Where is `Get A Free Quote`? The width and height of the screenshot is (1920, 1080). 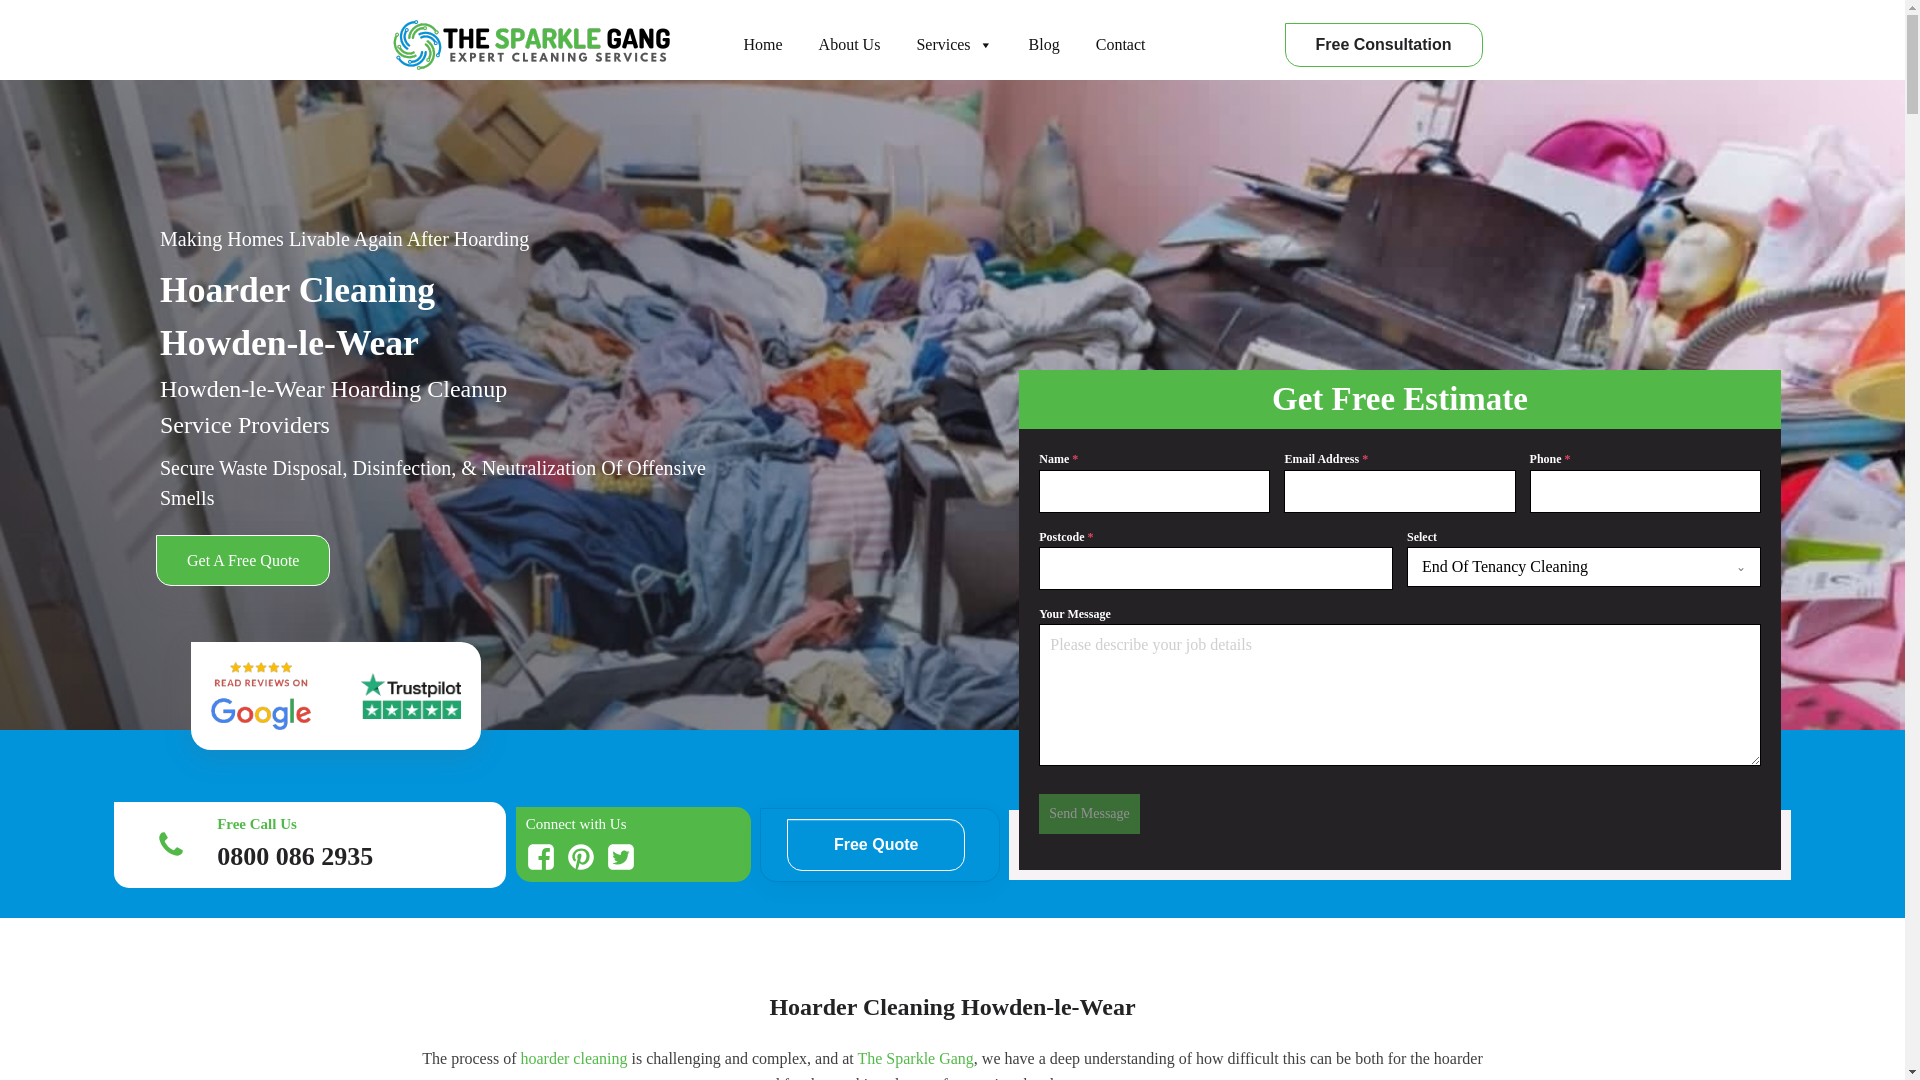
Get A Free Quote is located at coordinates (242, 560).